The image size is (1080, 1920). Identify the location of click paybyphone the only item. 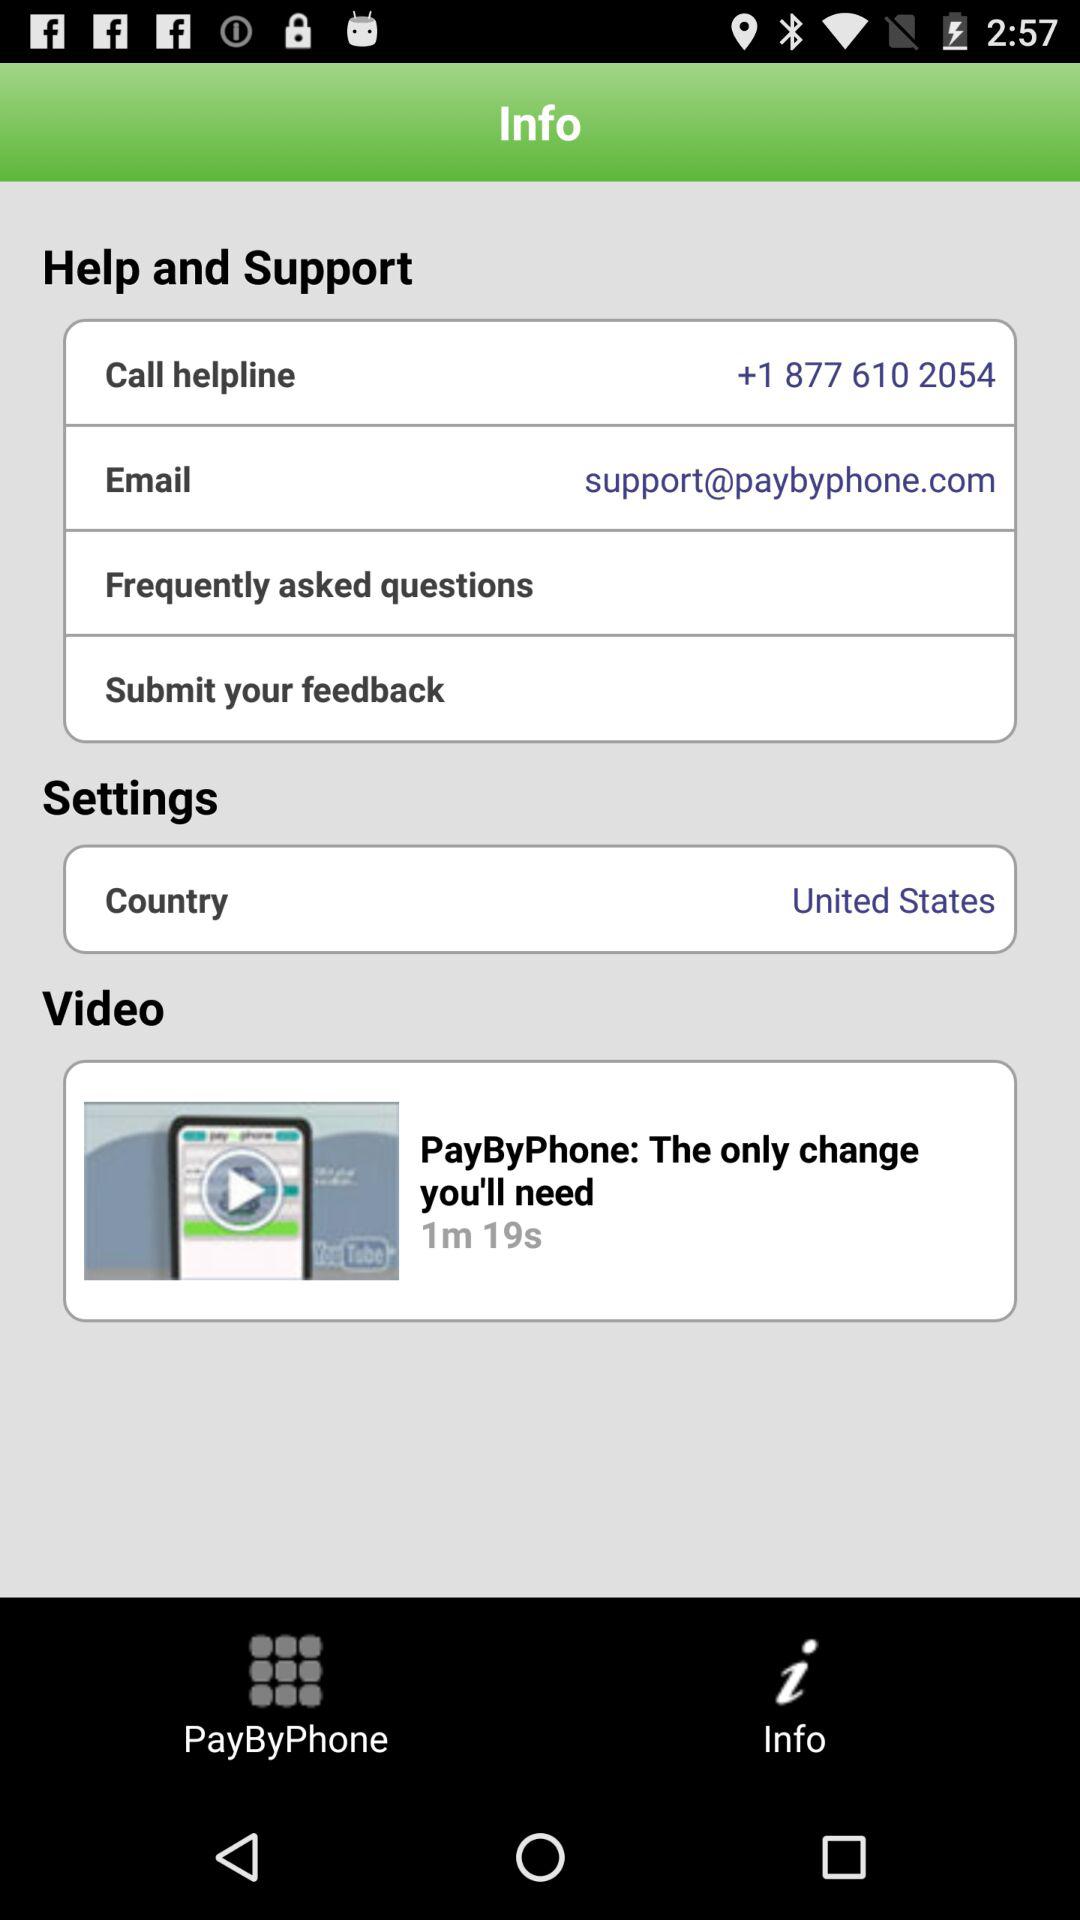
(540, 1190).